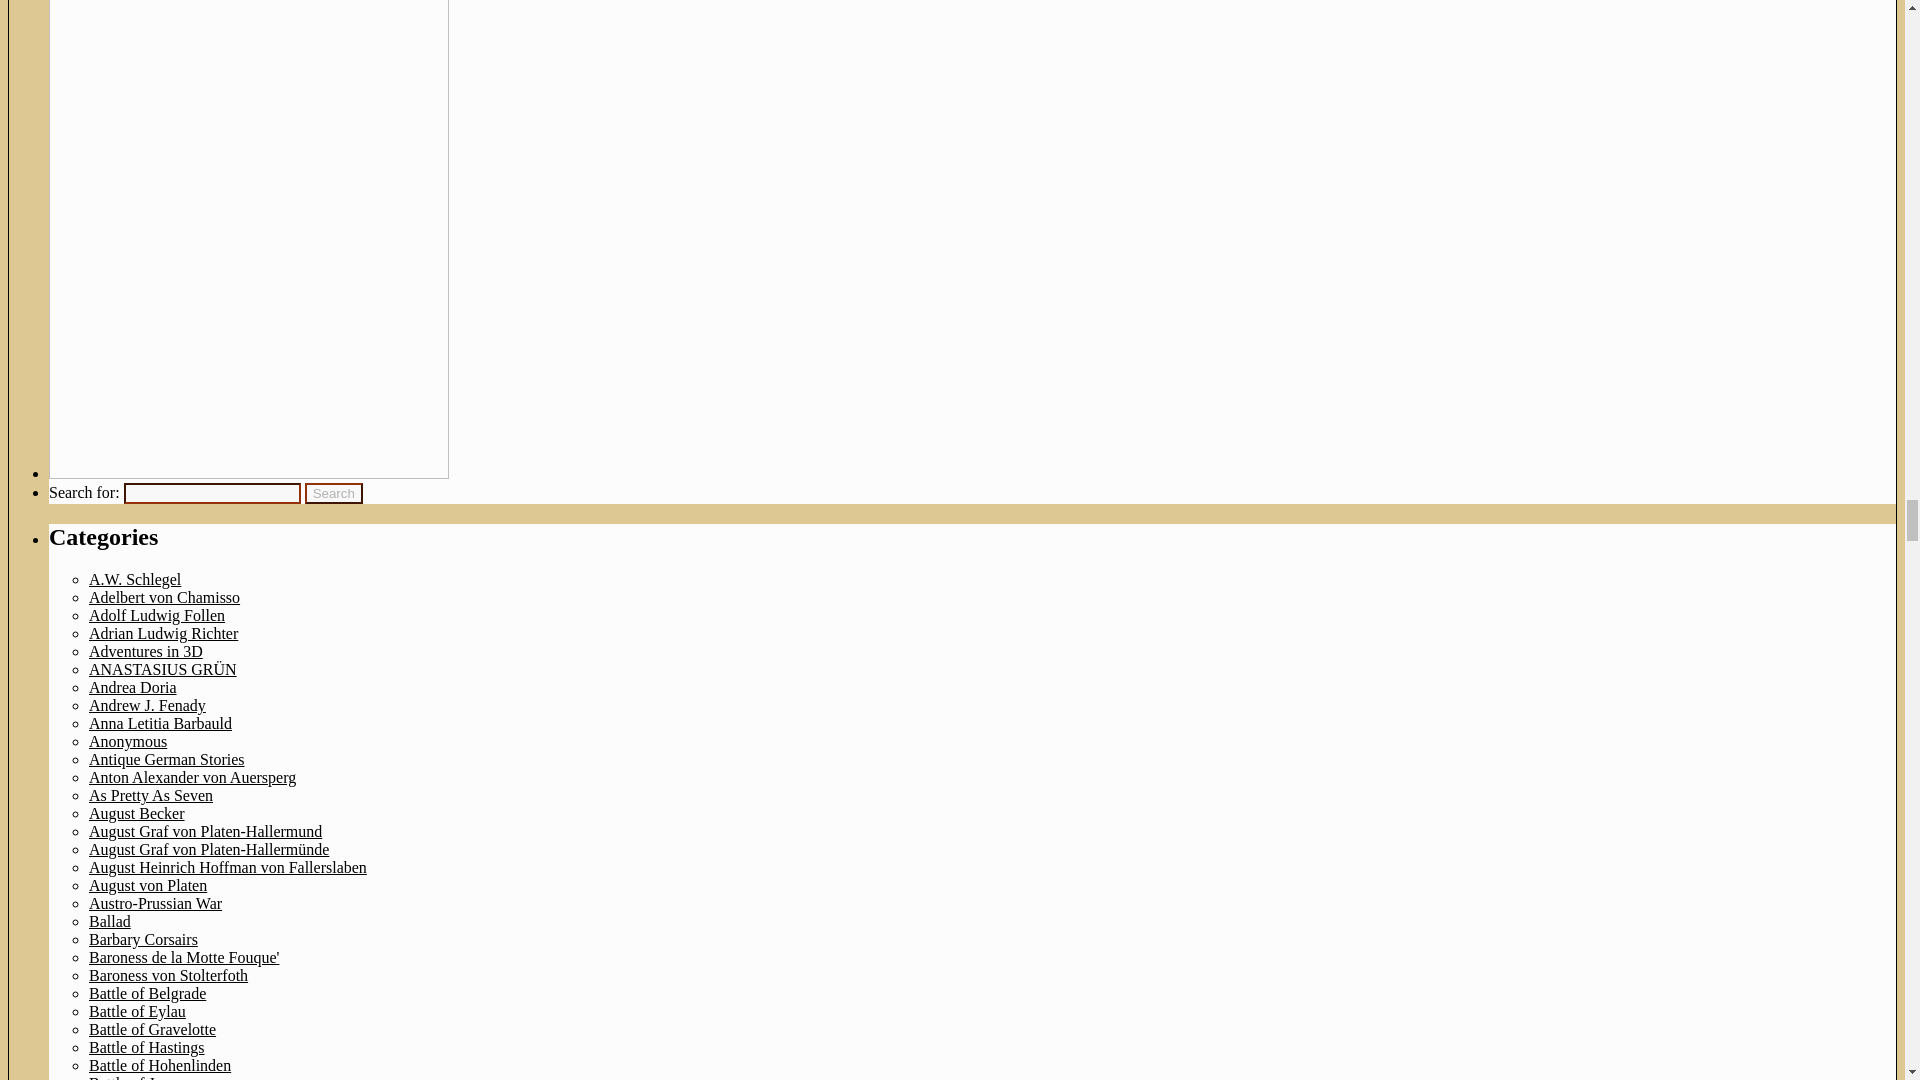  Describe the element at coordinates (142, 939) in the screenshot. I see `Barbary Corsairs` at that location.